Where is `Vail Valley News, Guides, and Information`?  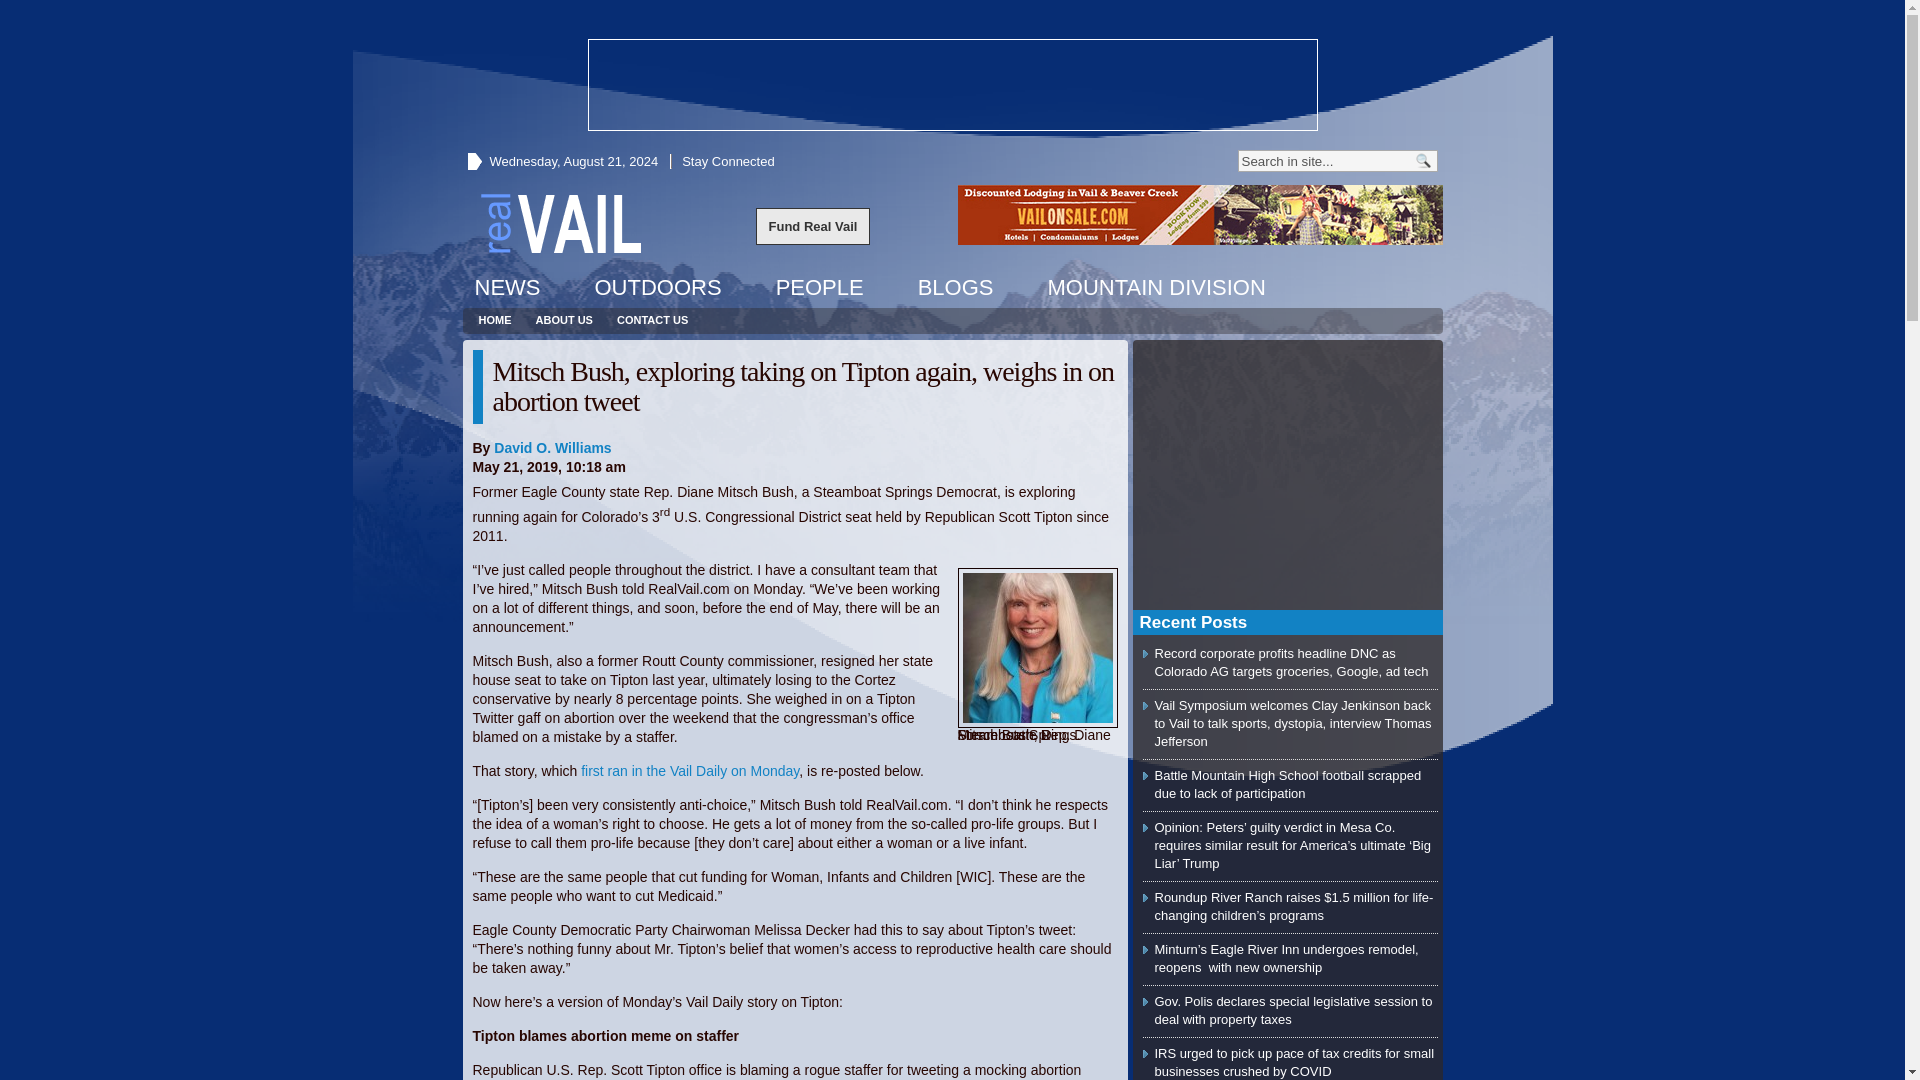 Vail Valley News, Guides, and Information is located at coordinates (560, 222).